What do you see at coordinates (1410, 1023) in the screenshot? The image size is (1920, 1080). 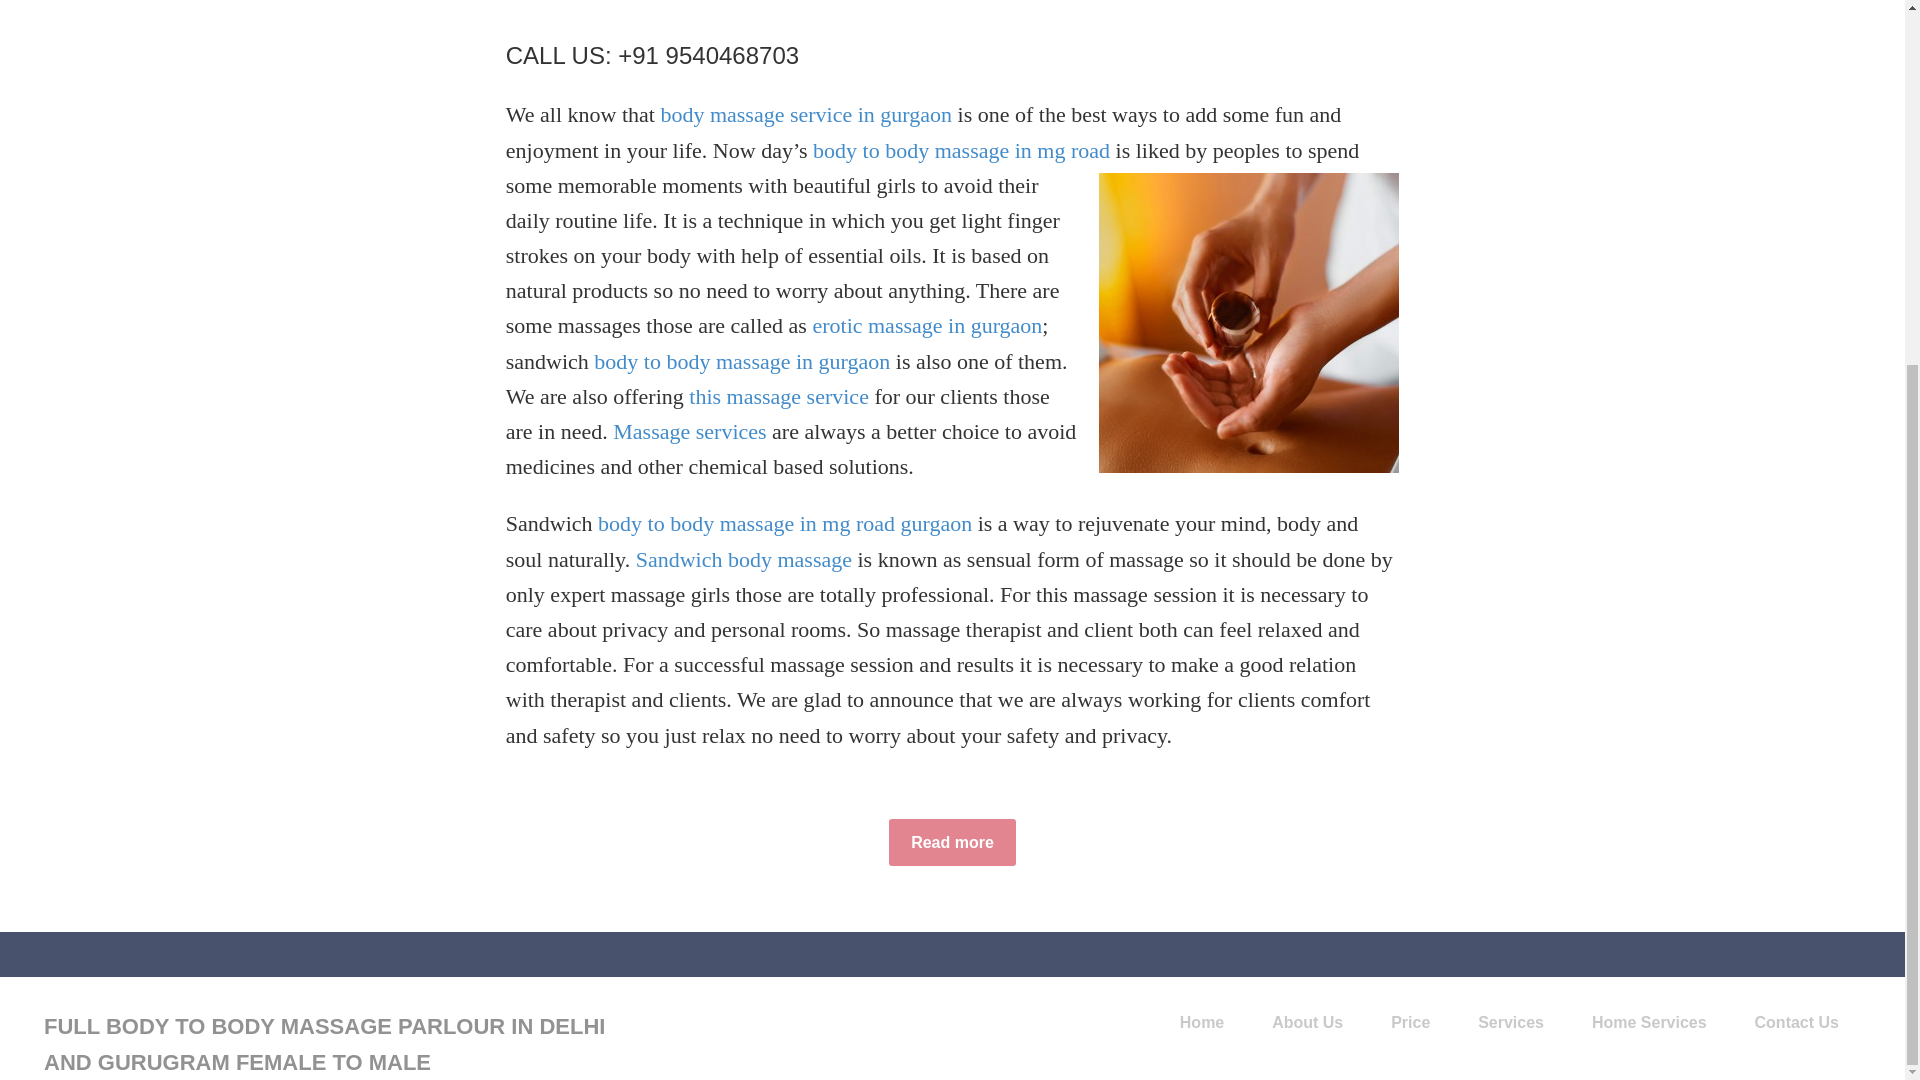 I see `Price` at bounding box center [1410, 1023].